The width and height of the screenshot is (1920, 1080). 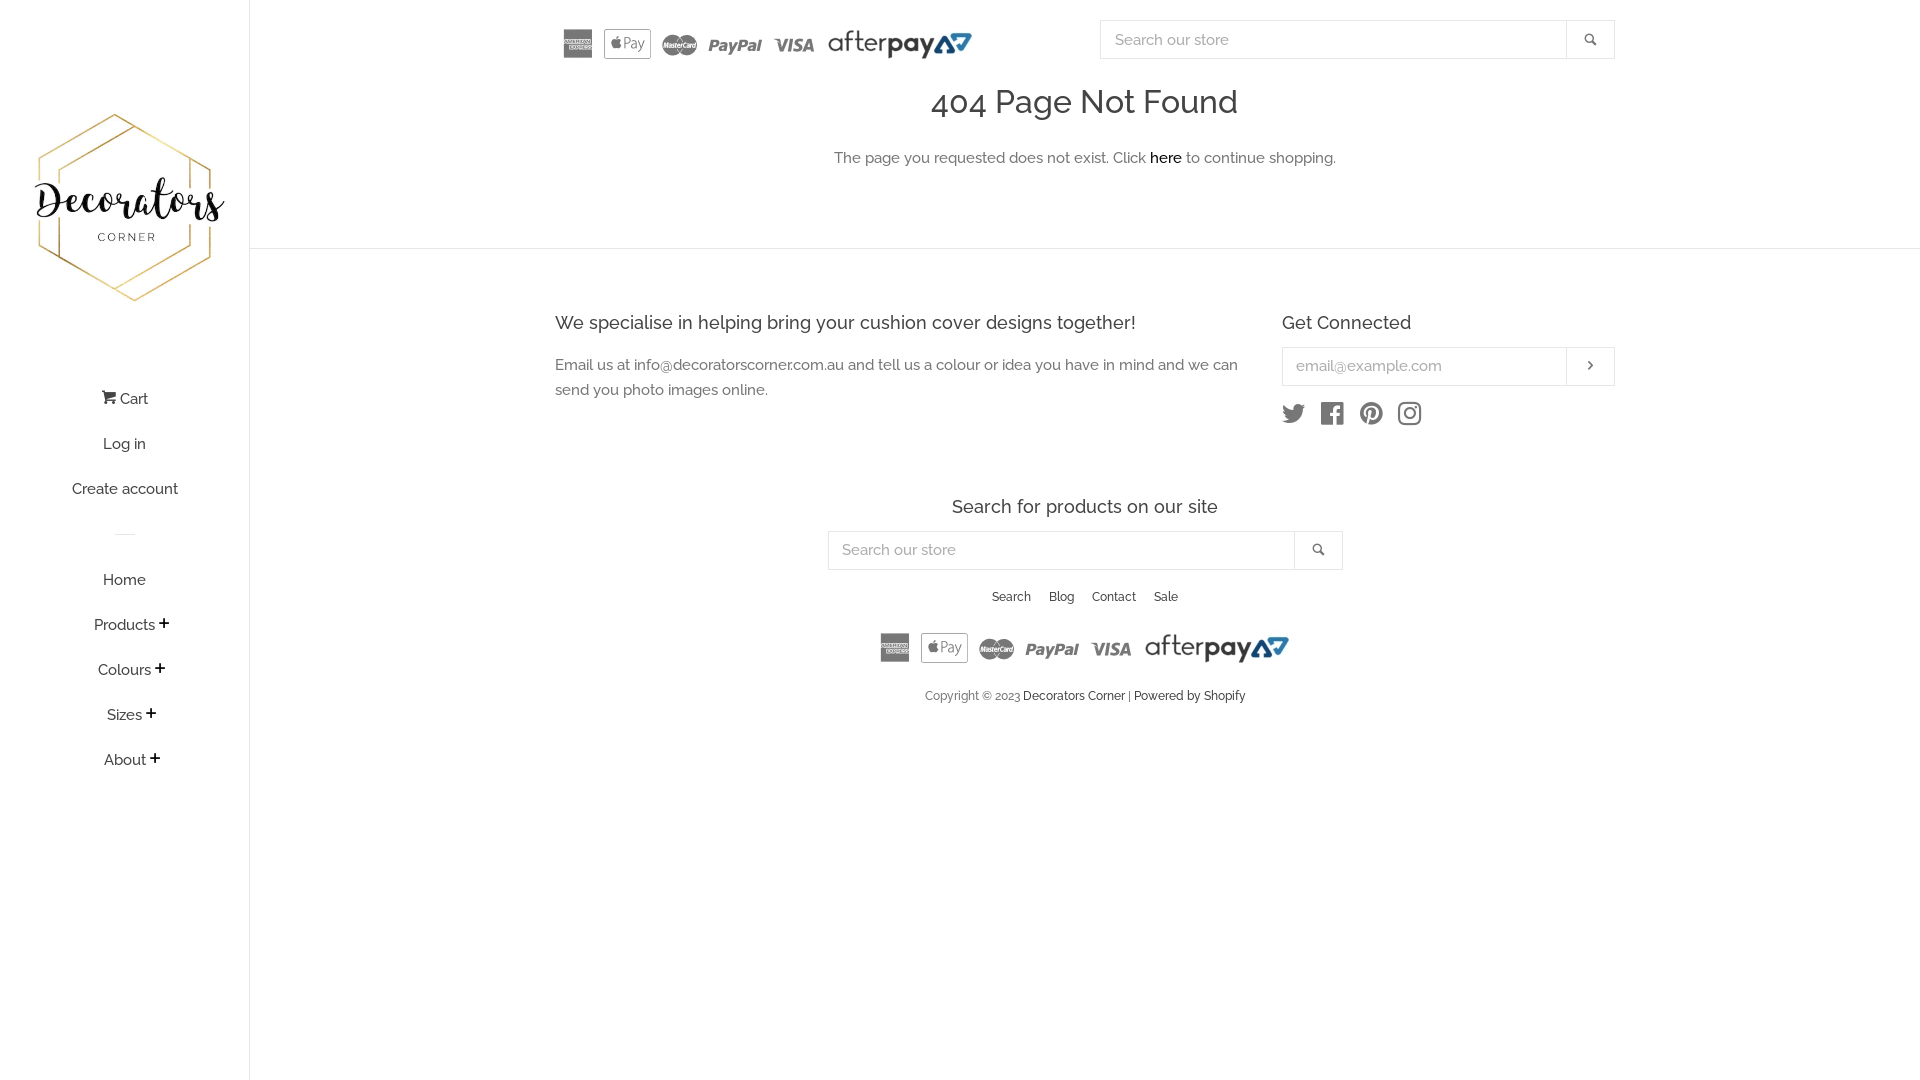 I want to click on Products, so click(x=124, y=632).